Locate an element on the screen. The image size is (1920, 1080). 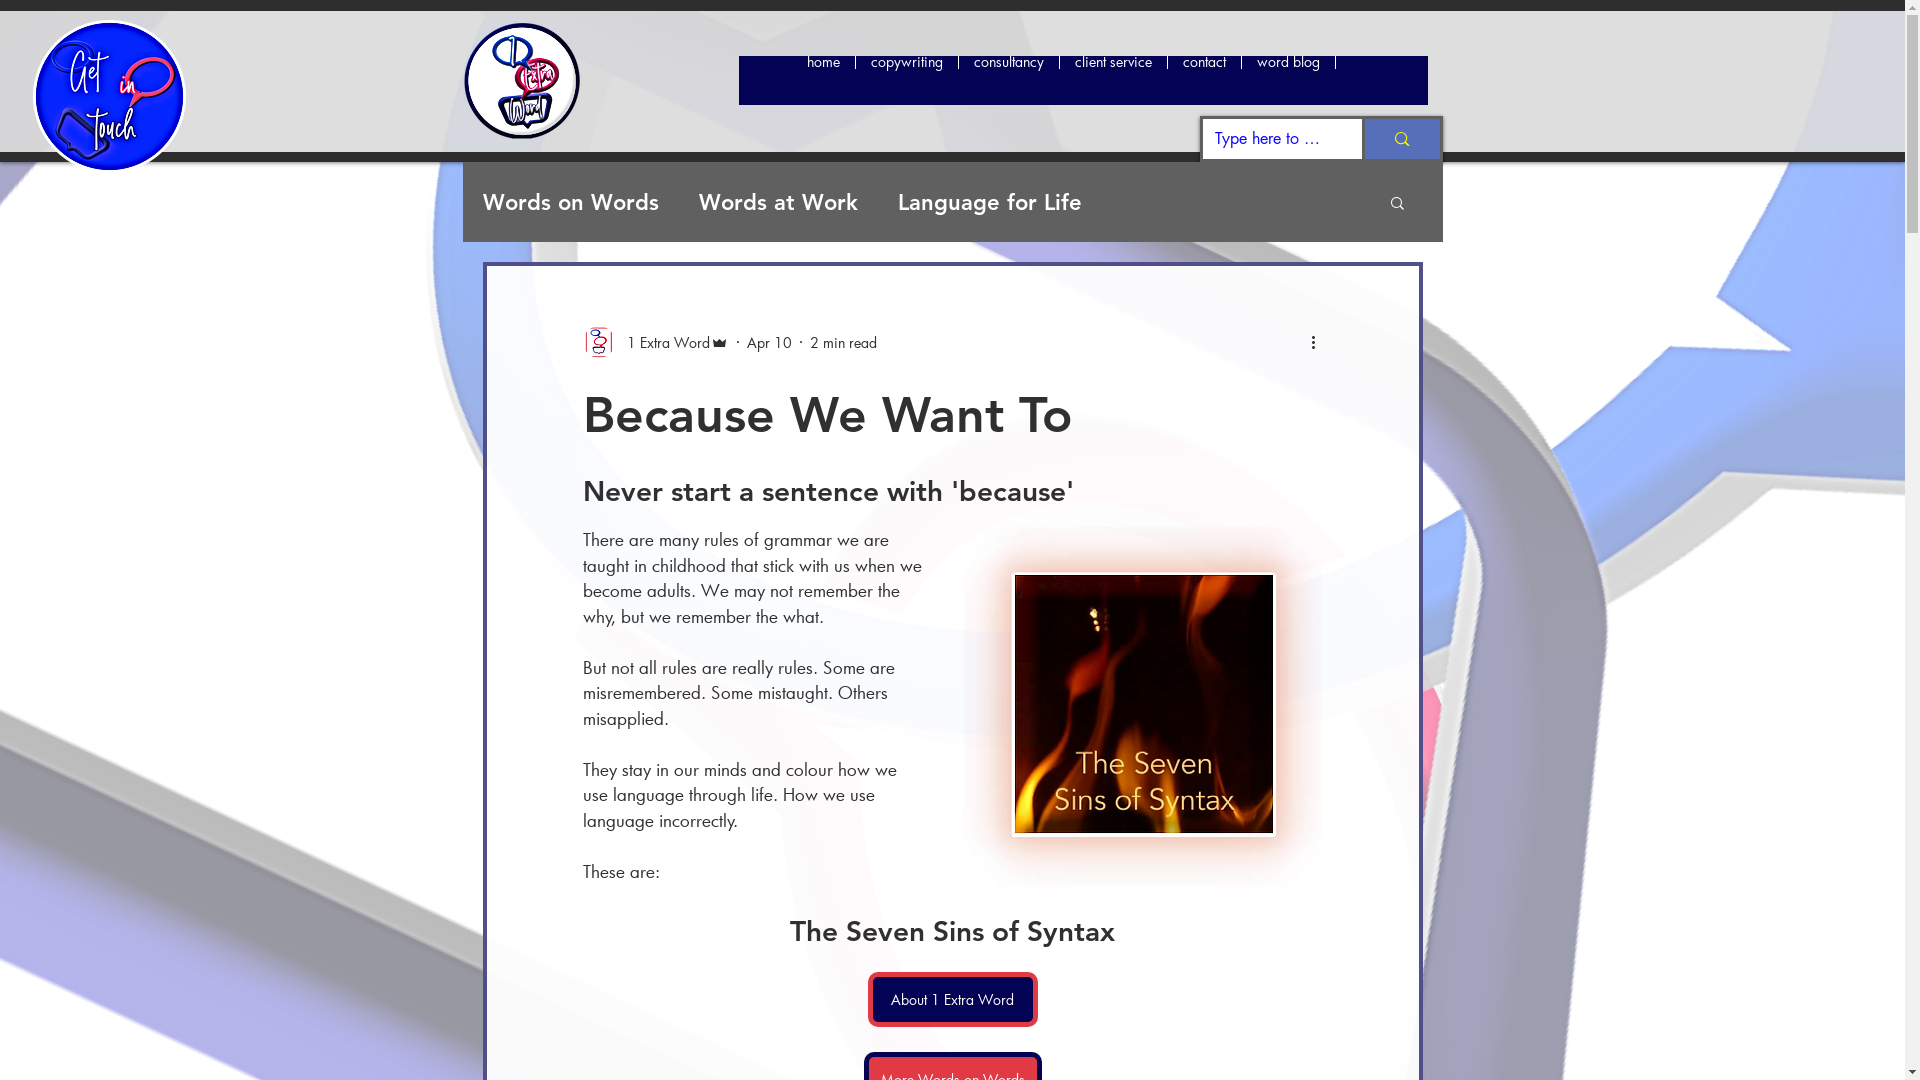
Contact us is located at coordinates (109, 96).